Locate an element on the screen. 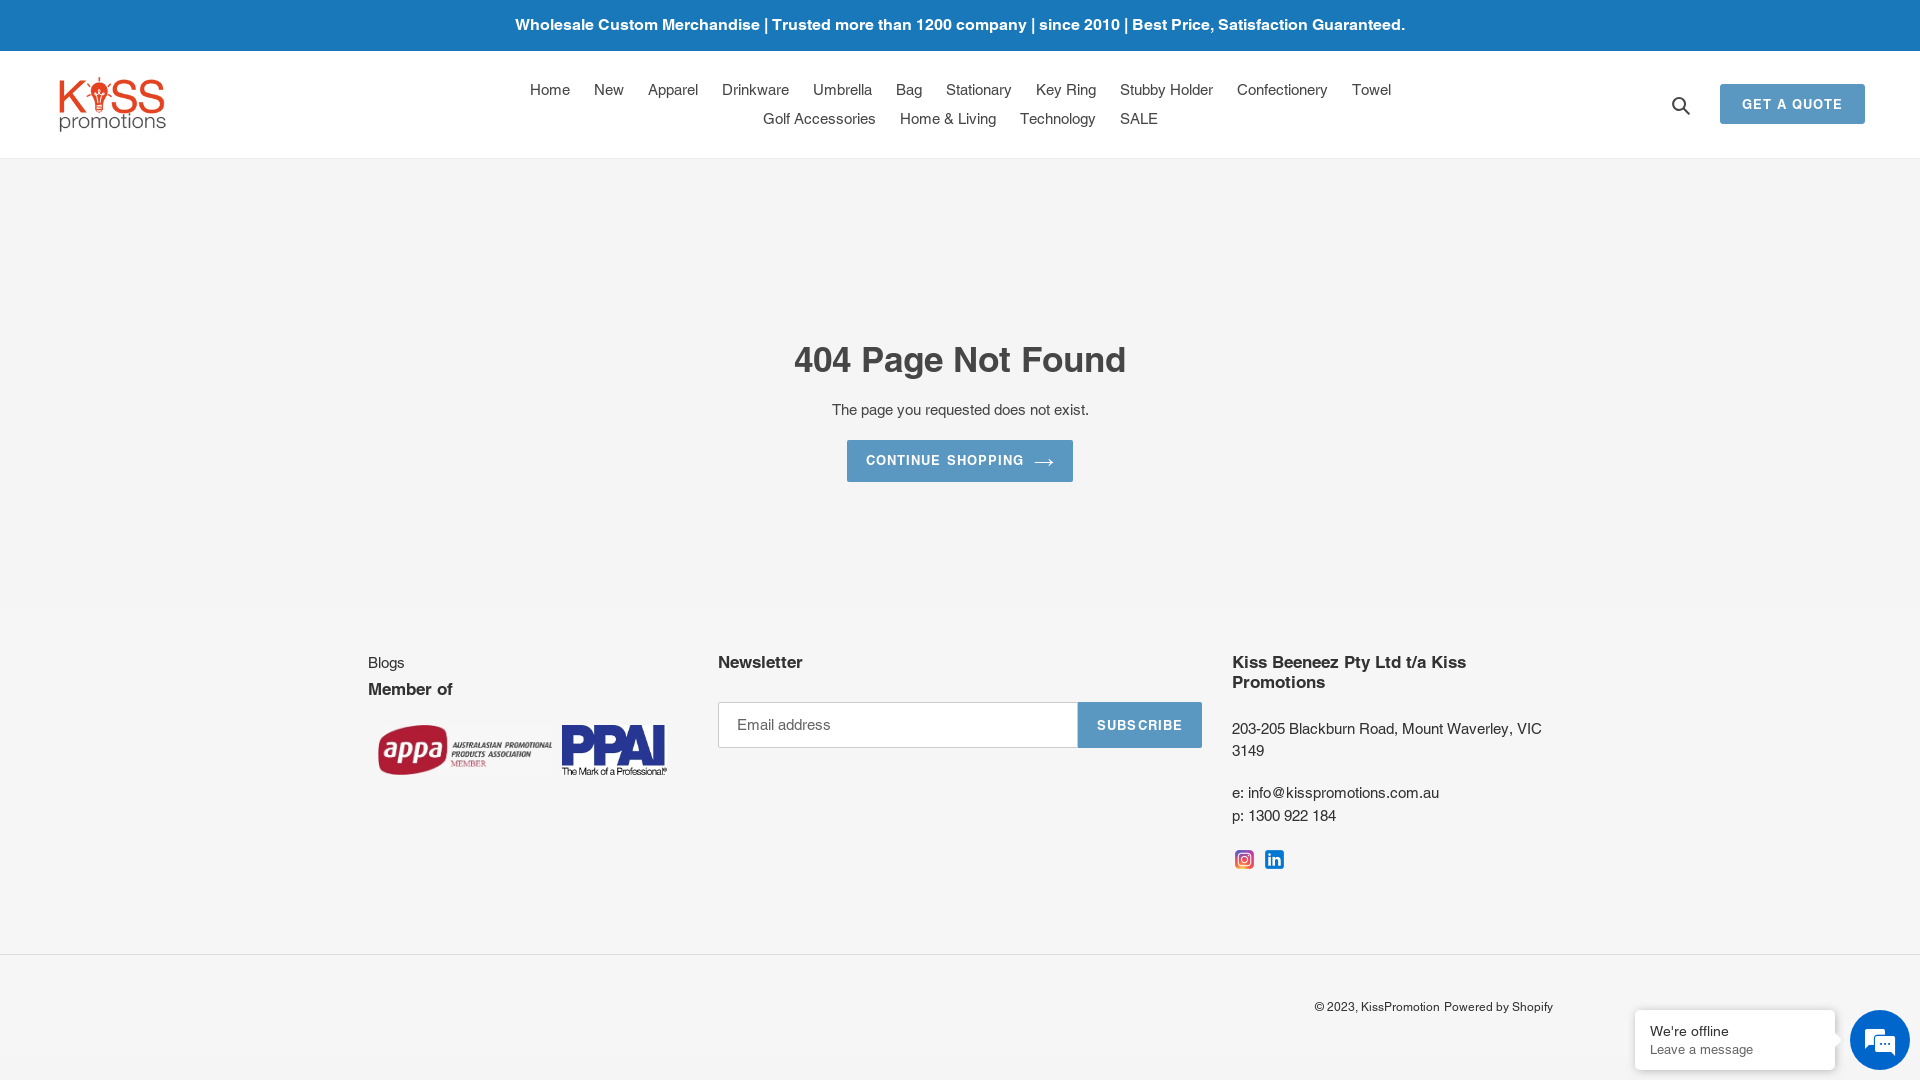 Image resolution: width=1920 pixels, height=1080 pixels. Towel is located at coordinates (1372, 90).